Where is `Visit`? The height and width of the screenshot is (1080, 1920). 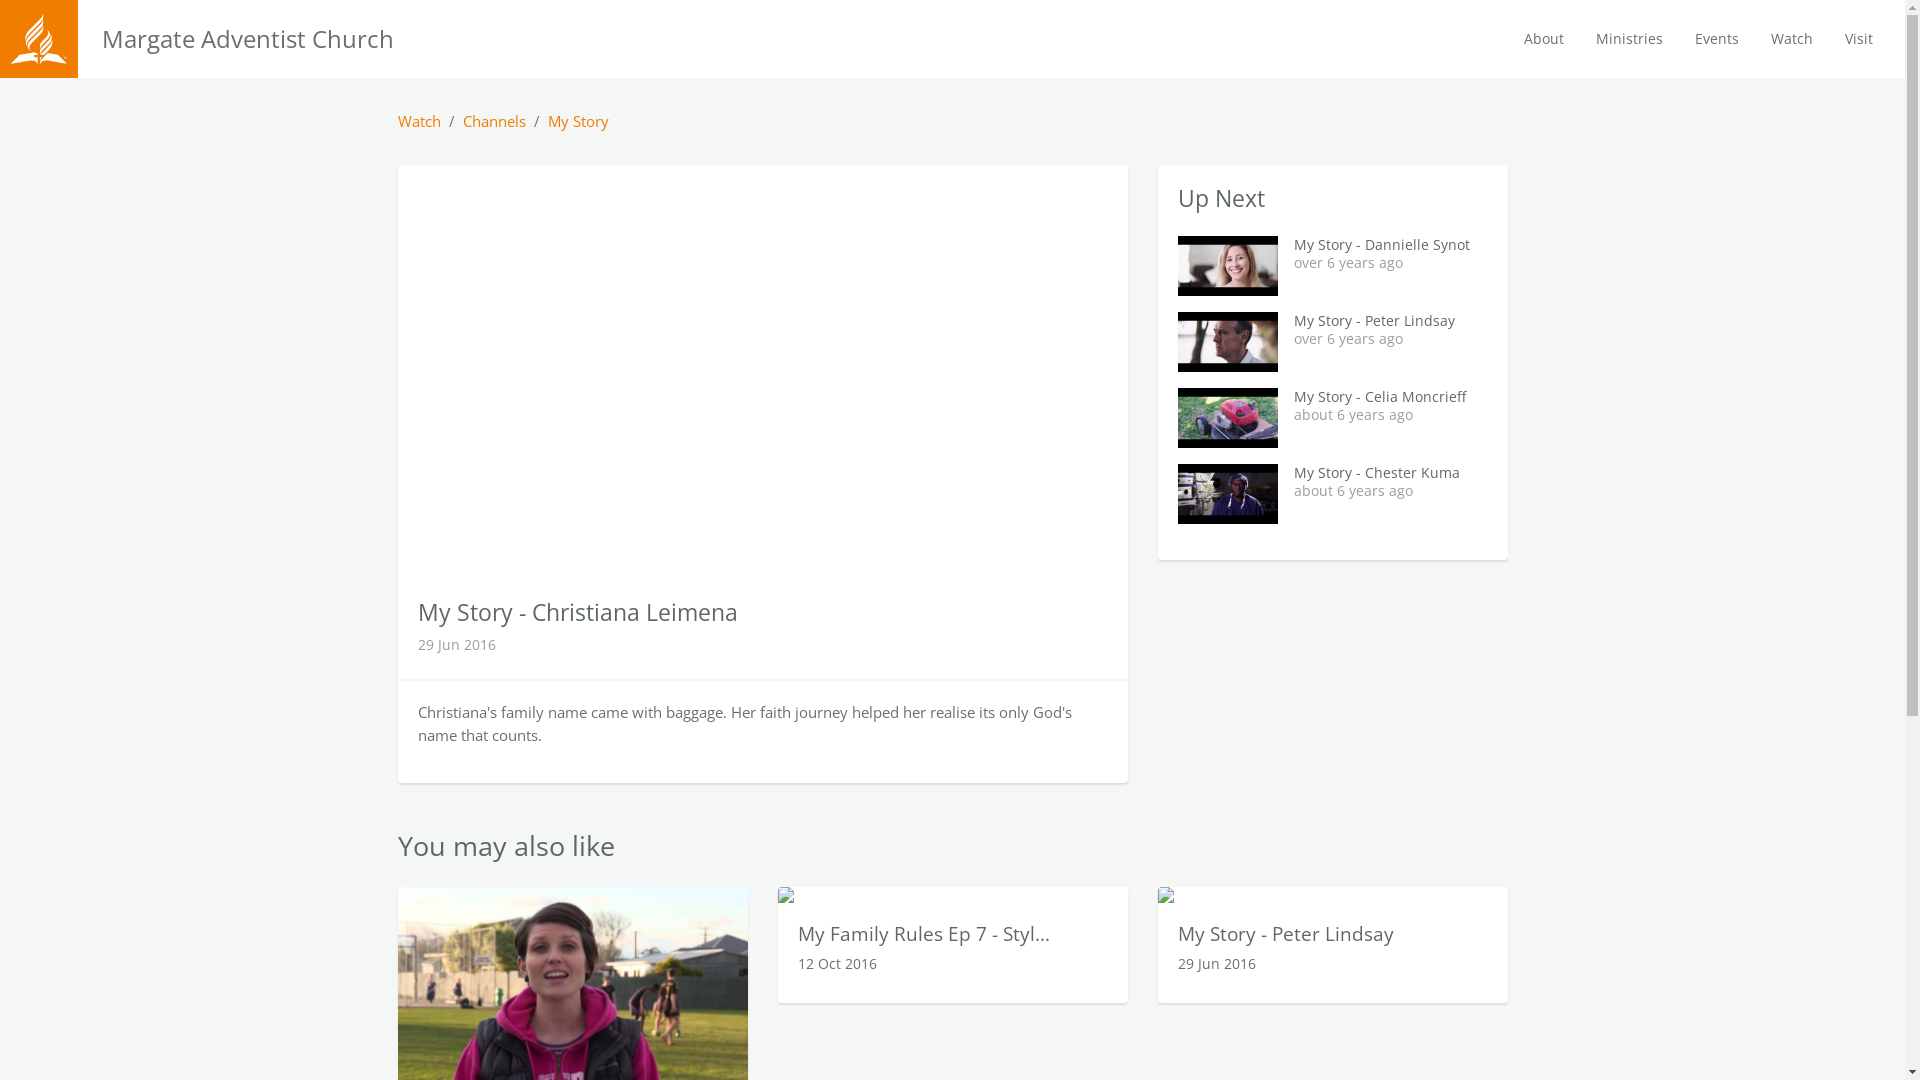
Visit is located at coordinates (1859, 39).